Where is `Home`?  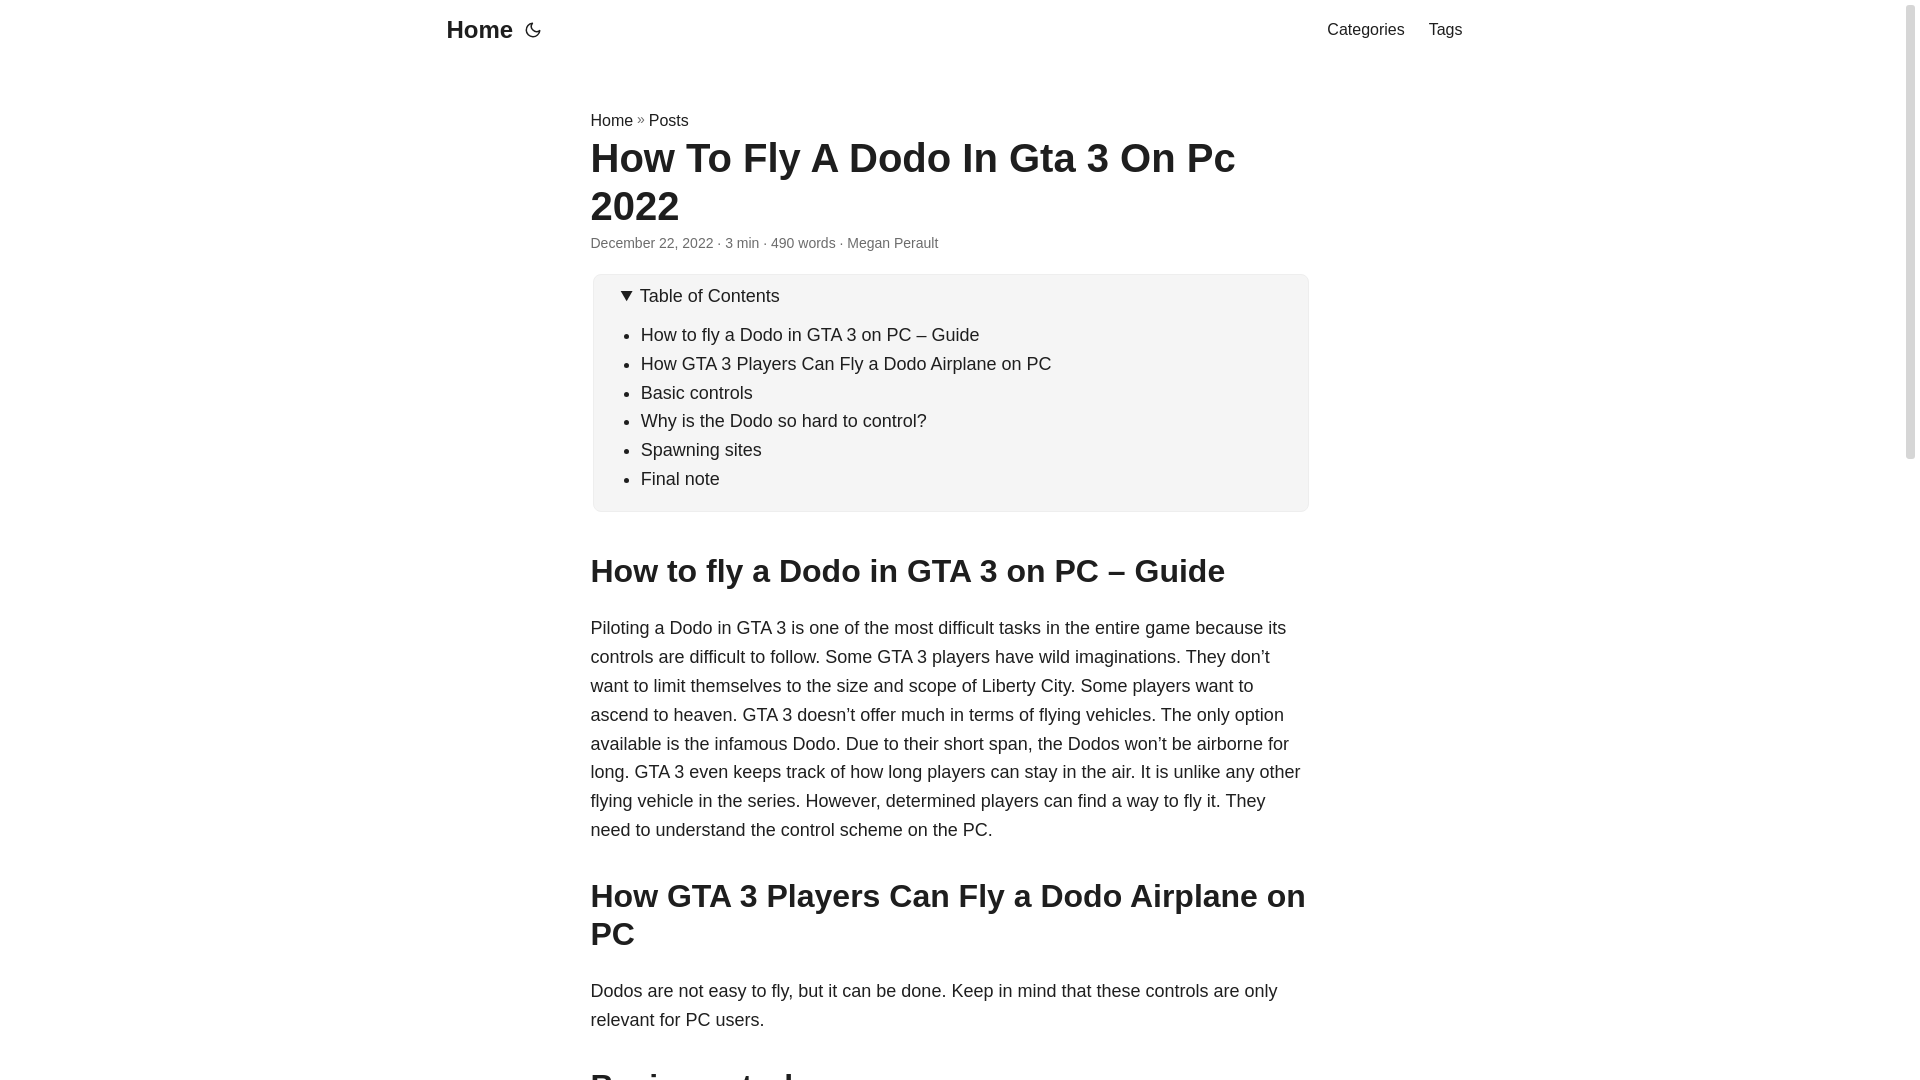
Home is located at coordinates (611, 120).